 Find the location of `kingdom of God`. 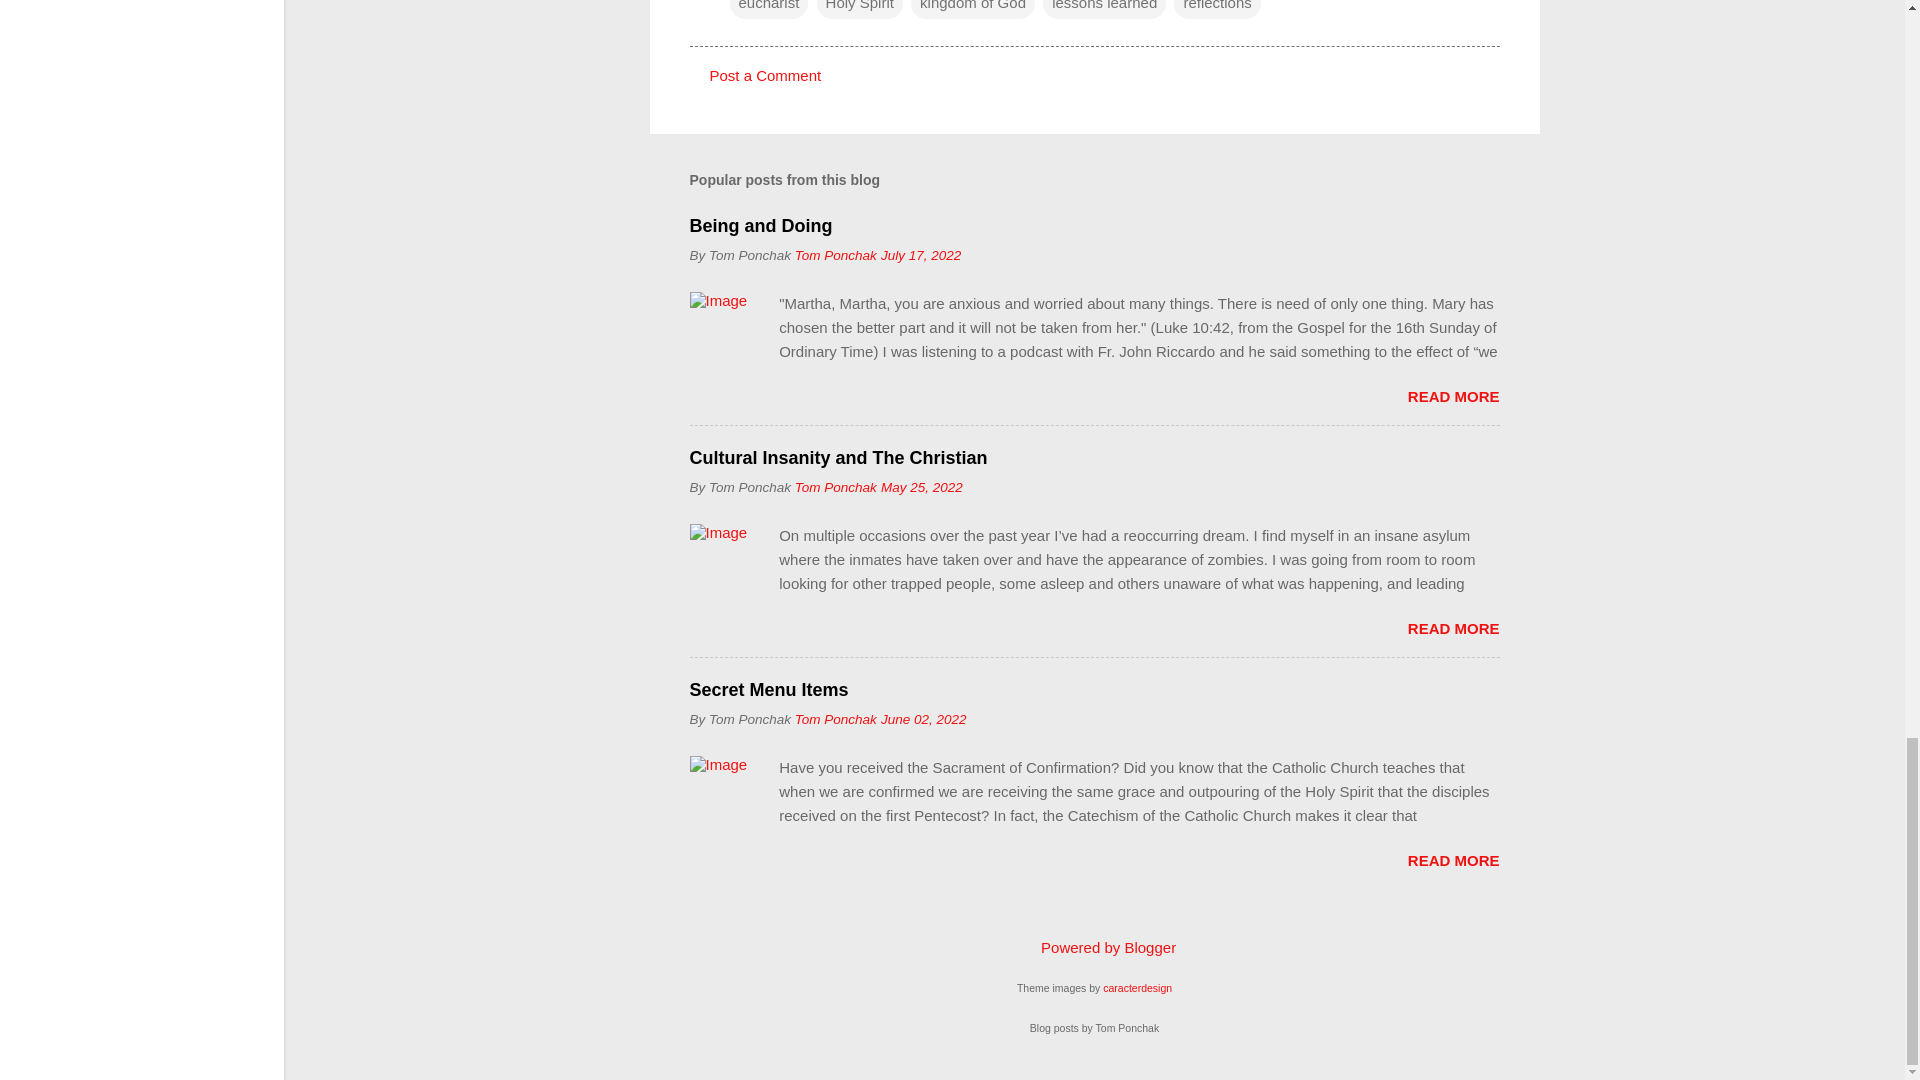

kingdom of God is located at coordinates (972, 10).